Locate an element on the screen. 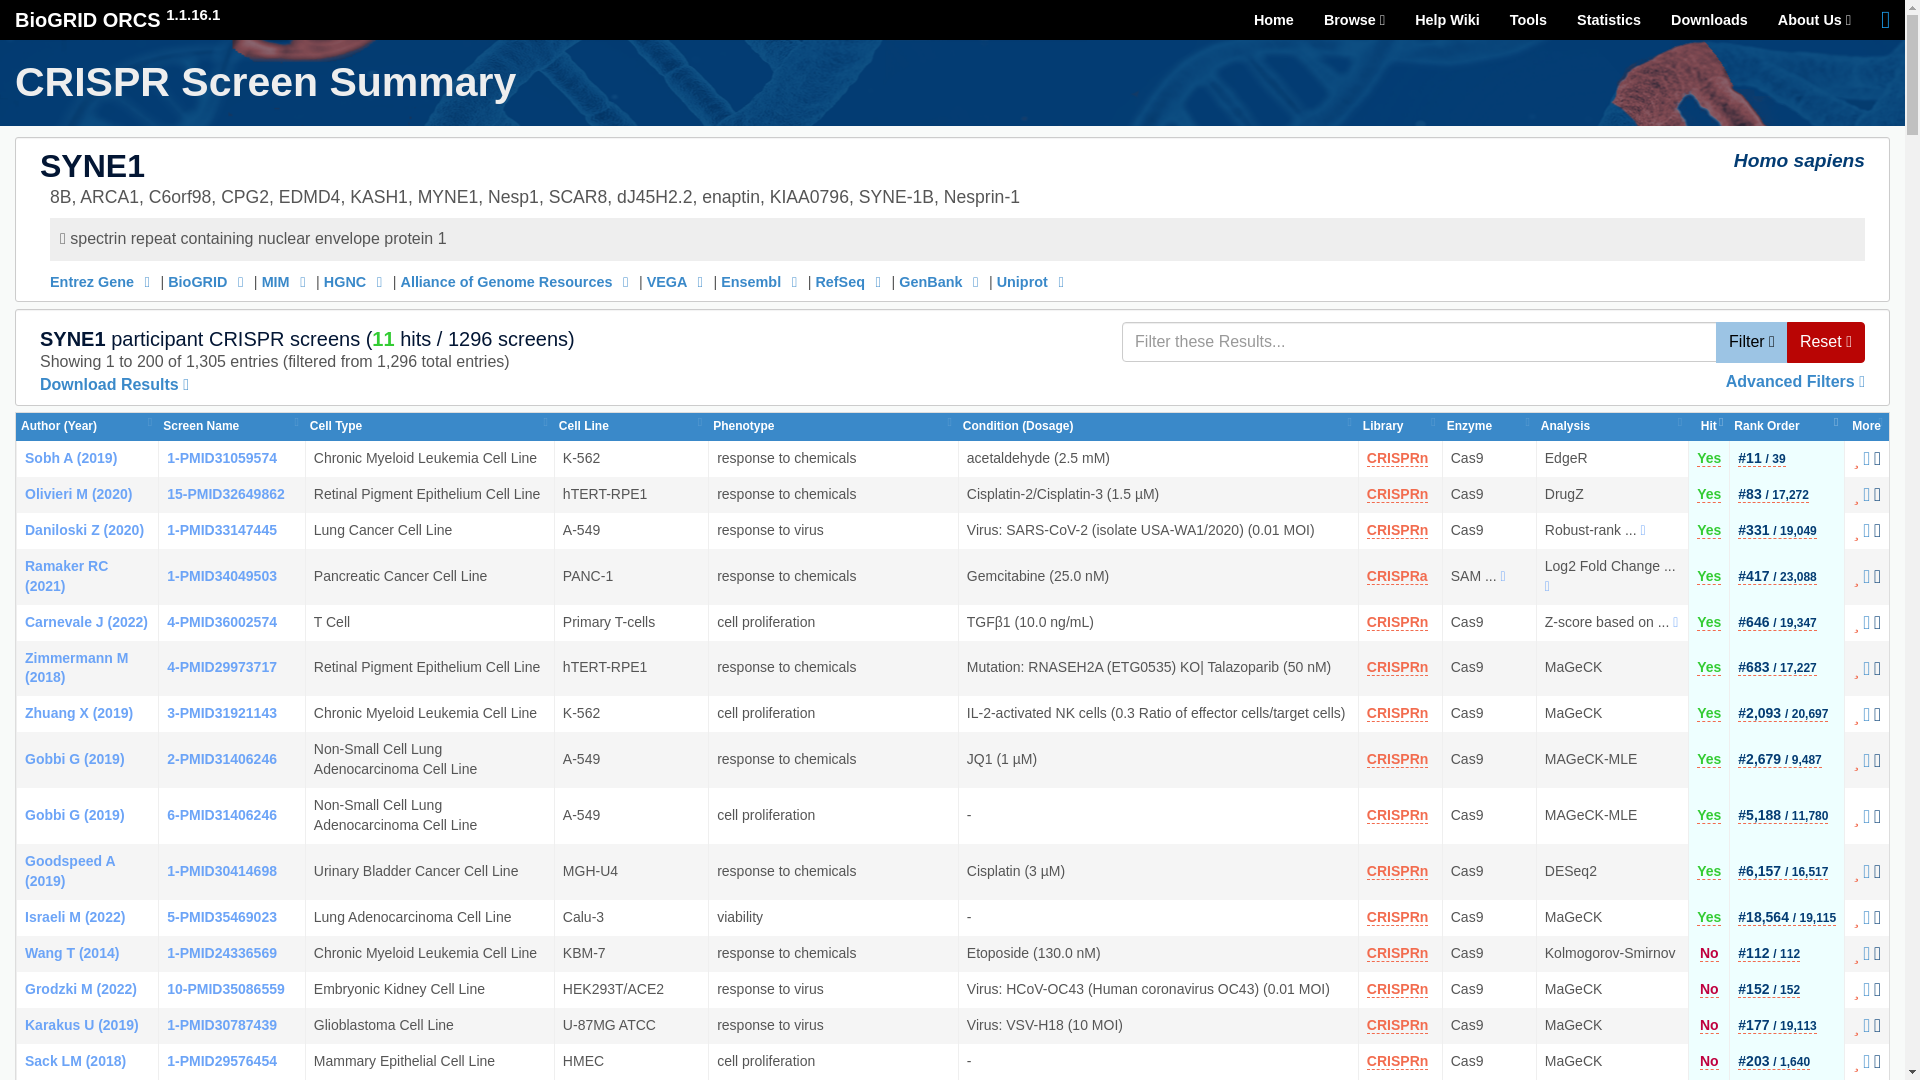 Image resolution: width=1920 pixels, height=1080 pixels. Browse Screens is located at coordinates (1354, 20).